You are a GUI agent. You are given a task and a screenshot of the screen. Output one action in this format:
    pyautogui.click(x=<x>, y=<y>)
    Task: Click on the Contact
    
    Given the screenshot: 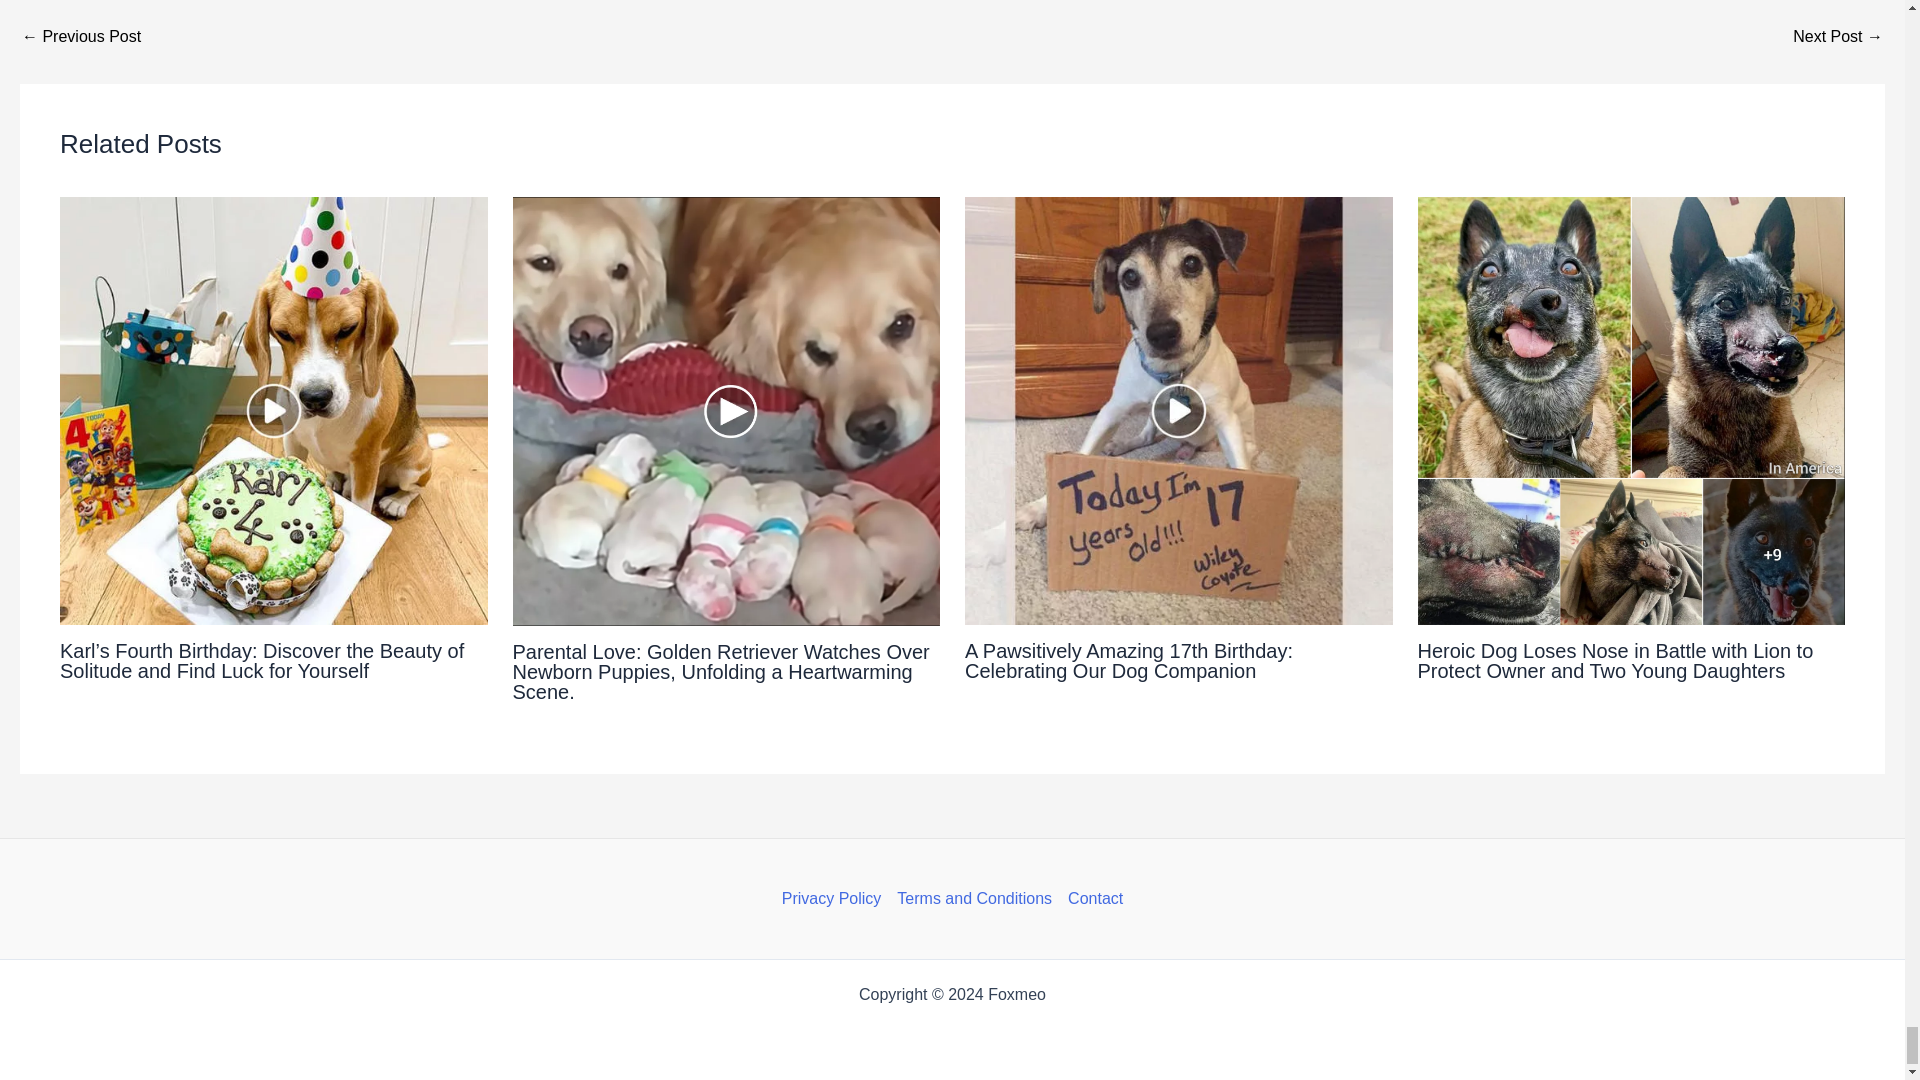 What is the action you would take?
    pyautogui.click(x=1091, y=898)
    